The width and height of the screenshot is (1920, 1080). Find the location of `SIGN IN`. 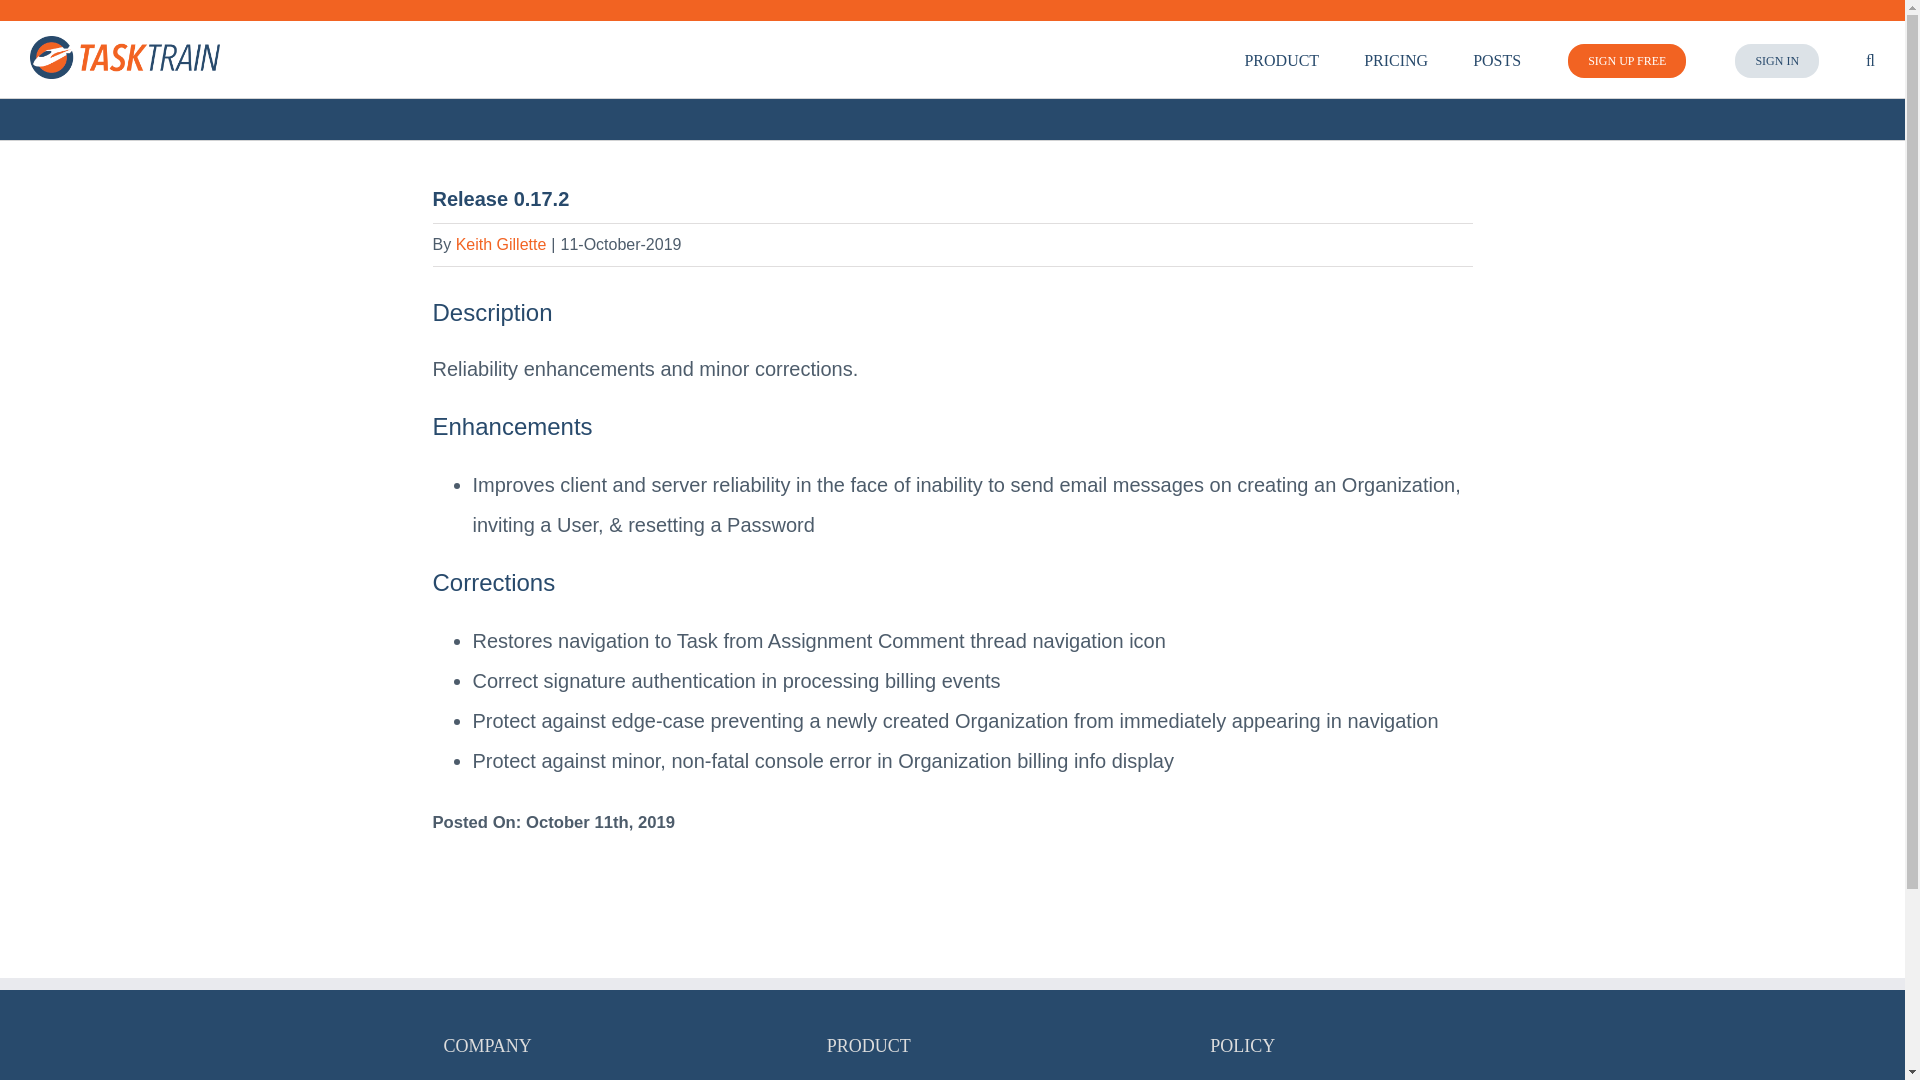

SIGN IN is located at coordinates (1776, 59).